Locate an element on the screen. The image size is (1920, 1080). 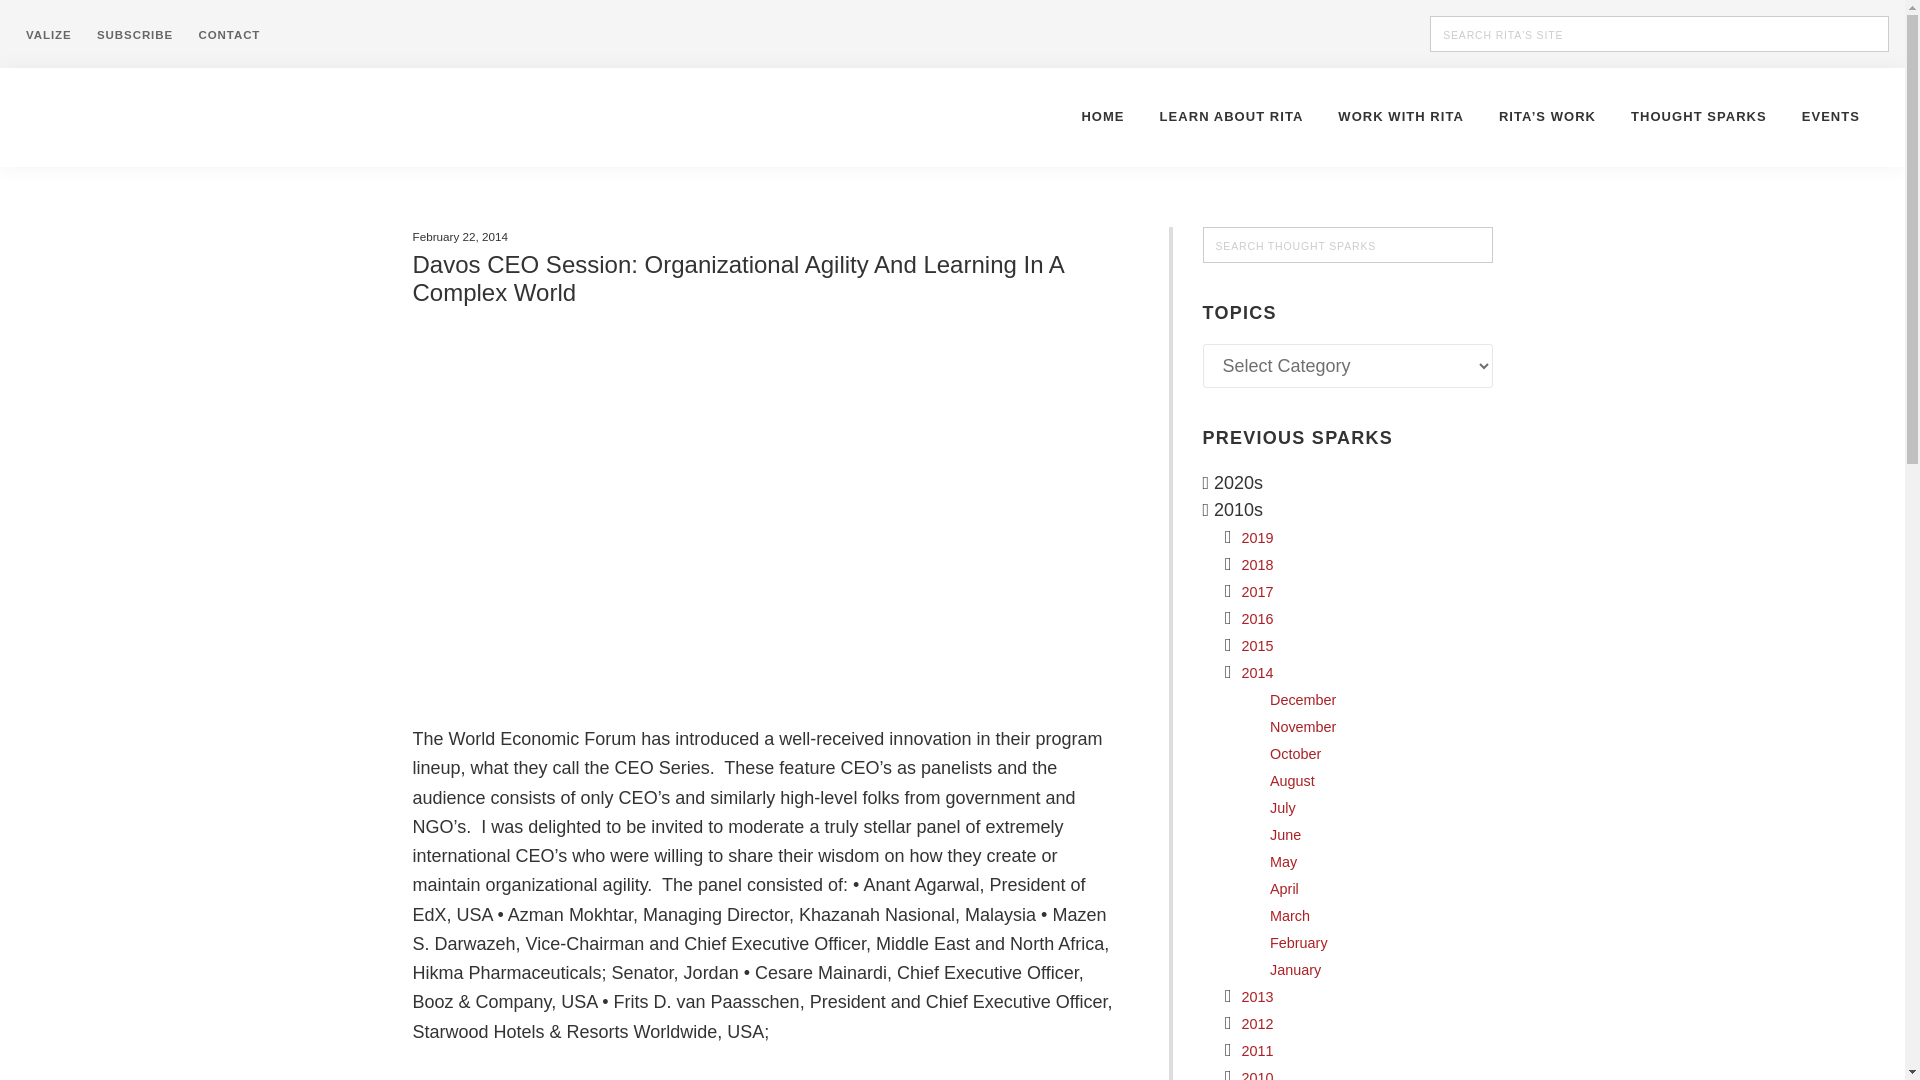
HOME is located at coordinates (1102, 116).